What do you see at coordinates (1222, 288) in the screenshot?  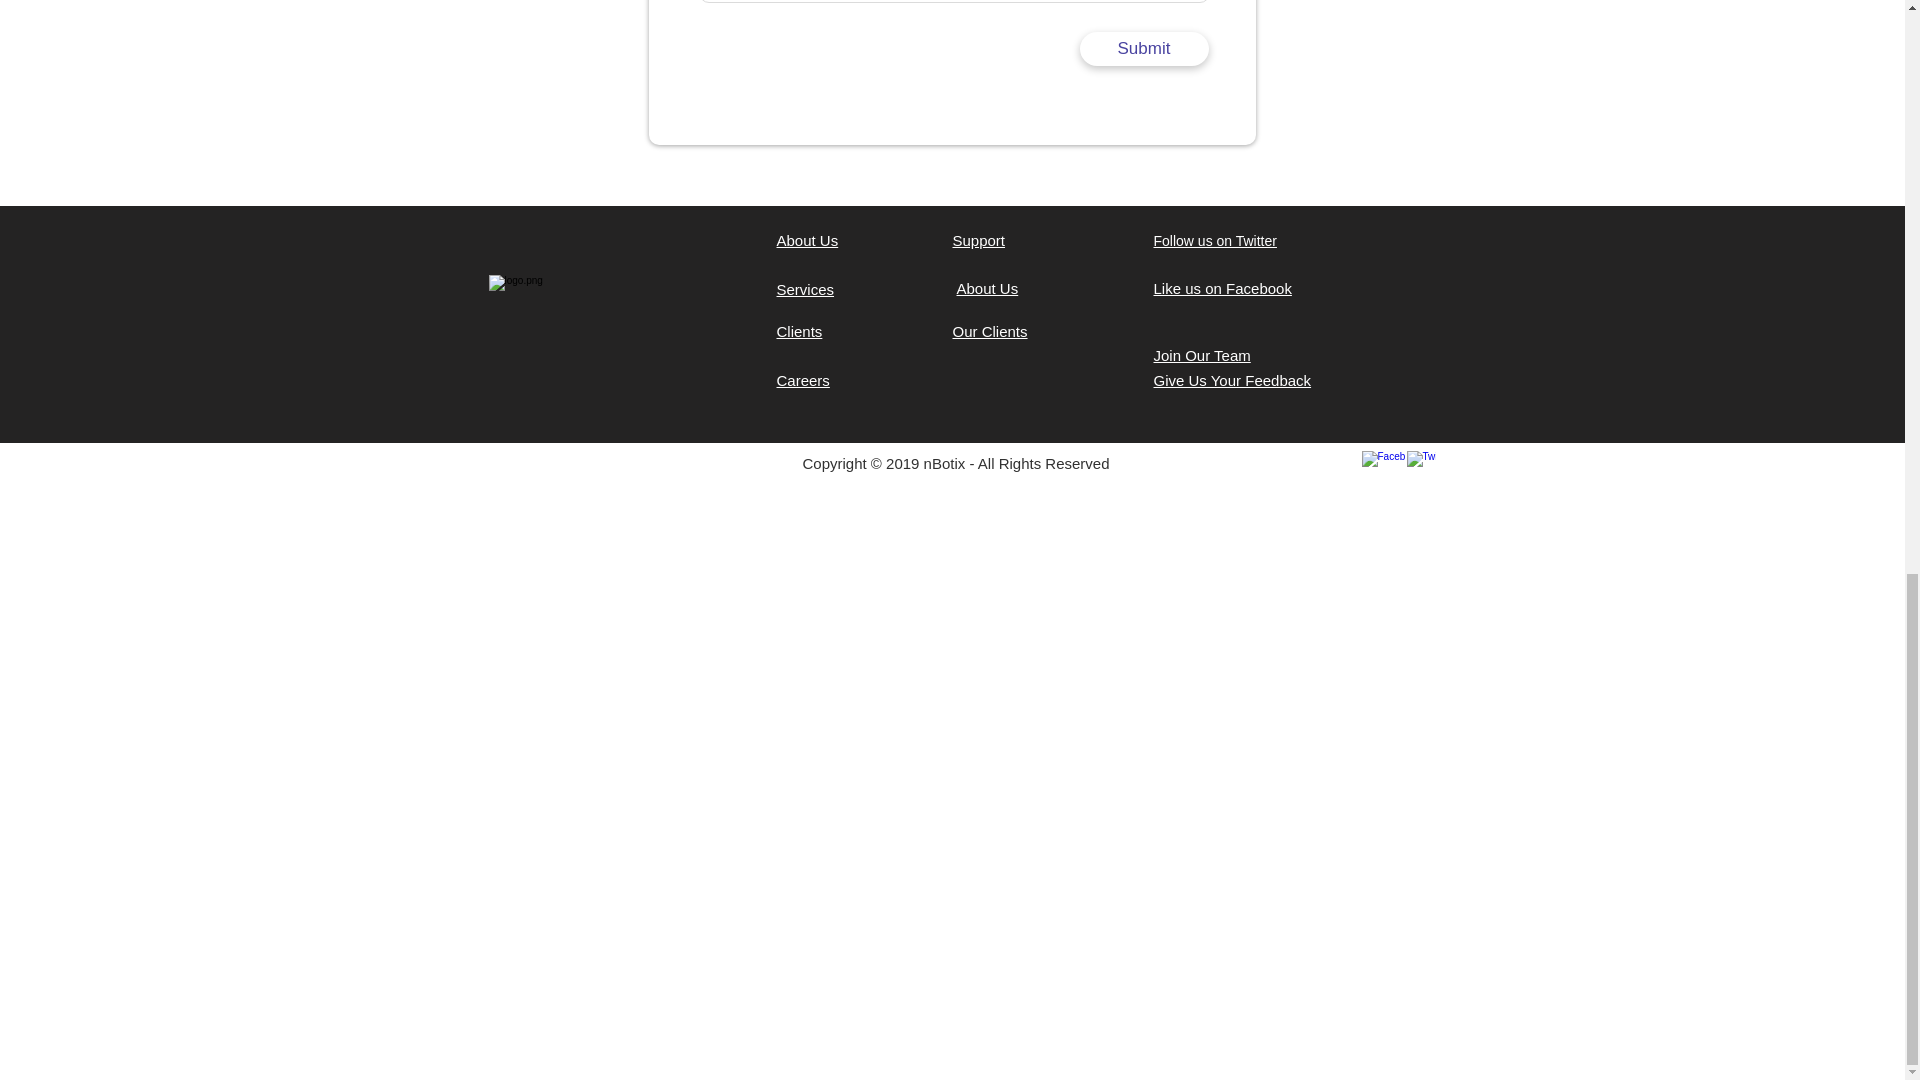 I see `Like us on Facebook` at bounding box center [1222, 288].